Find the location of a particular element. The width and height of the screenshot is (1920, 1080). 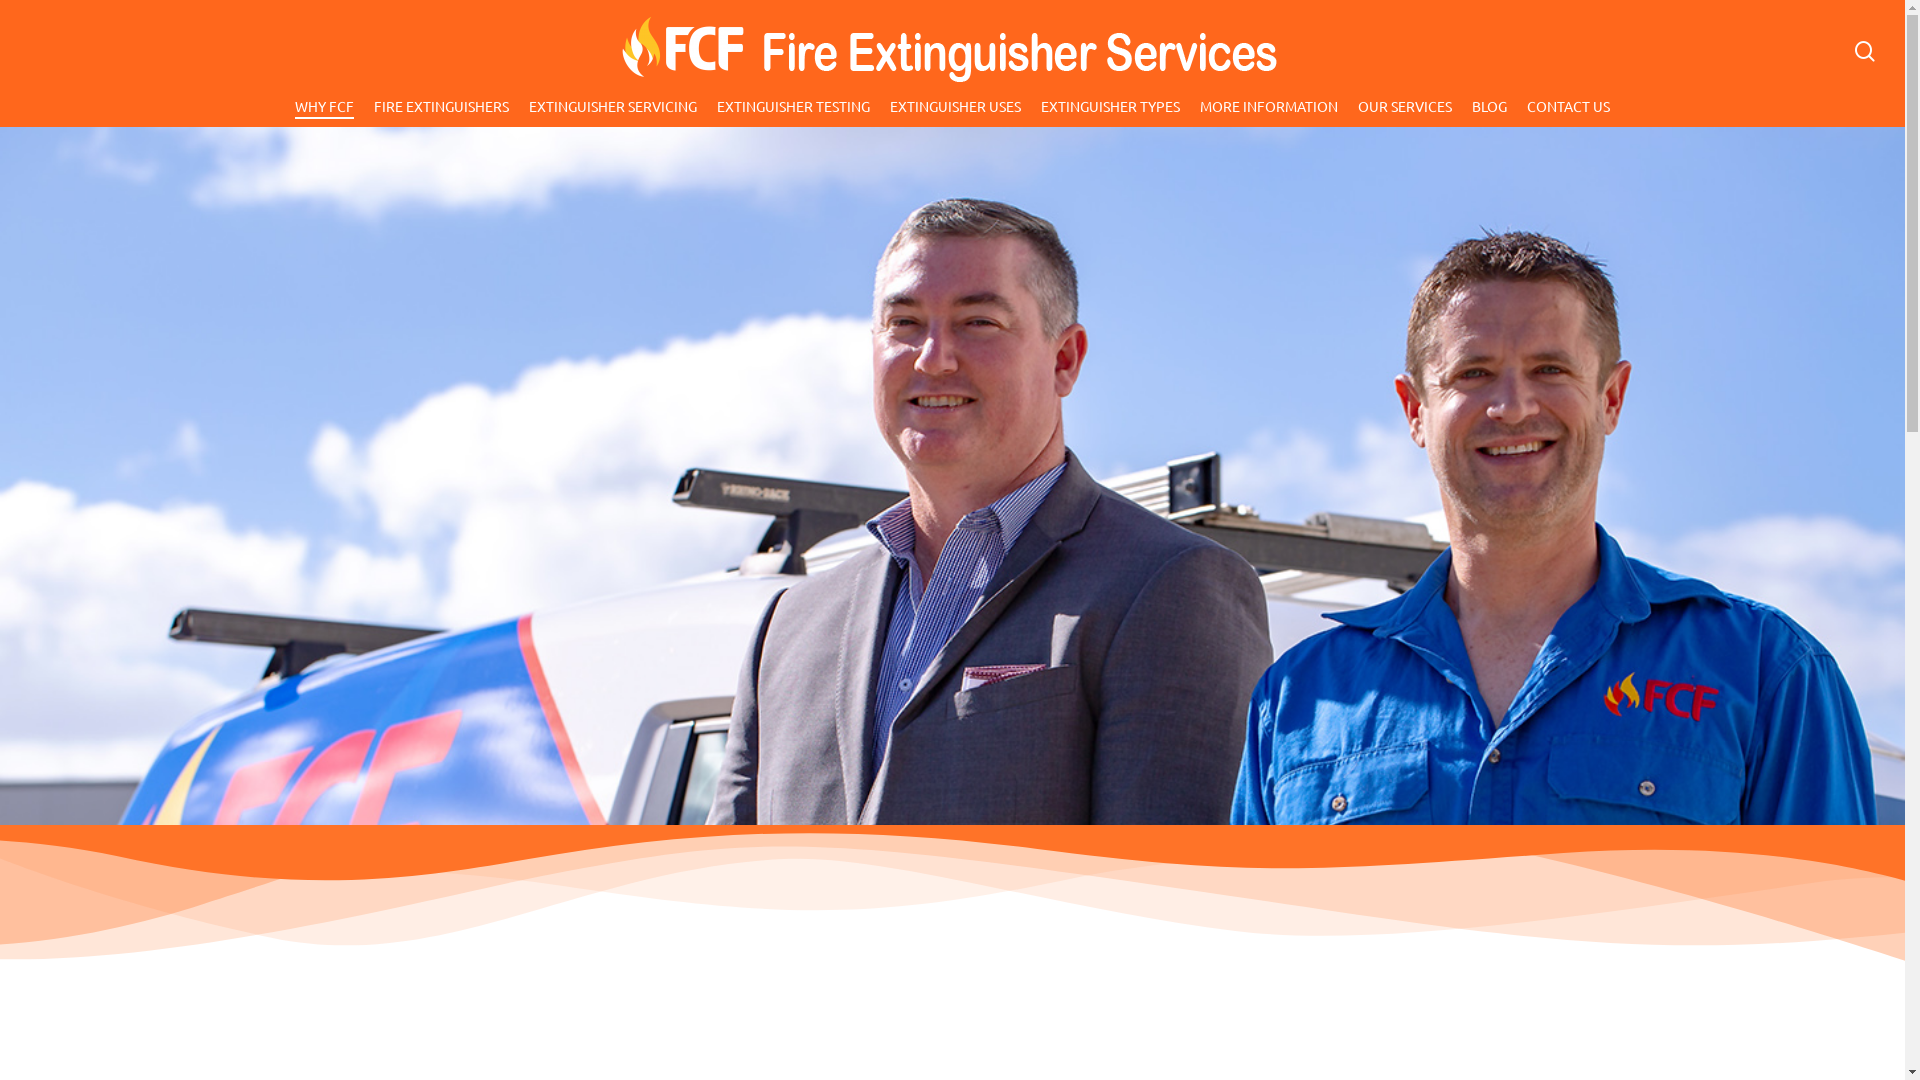

EXTINGUISHER TESTING is located at coordinates (794, 112).